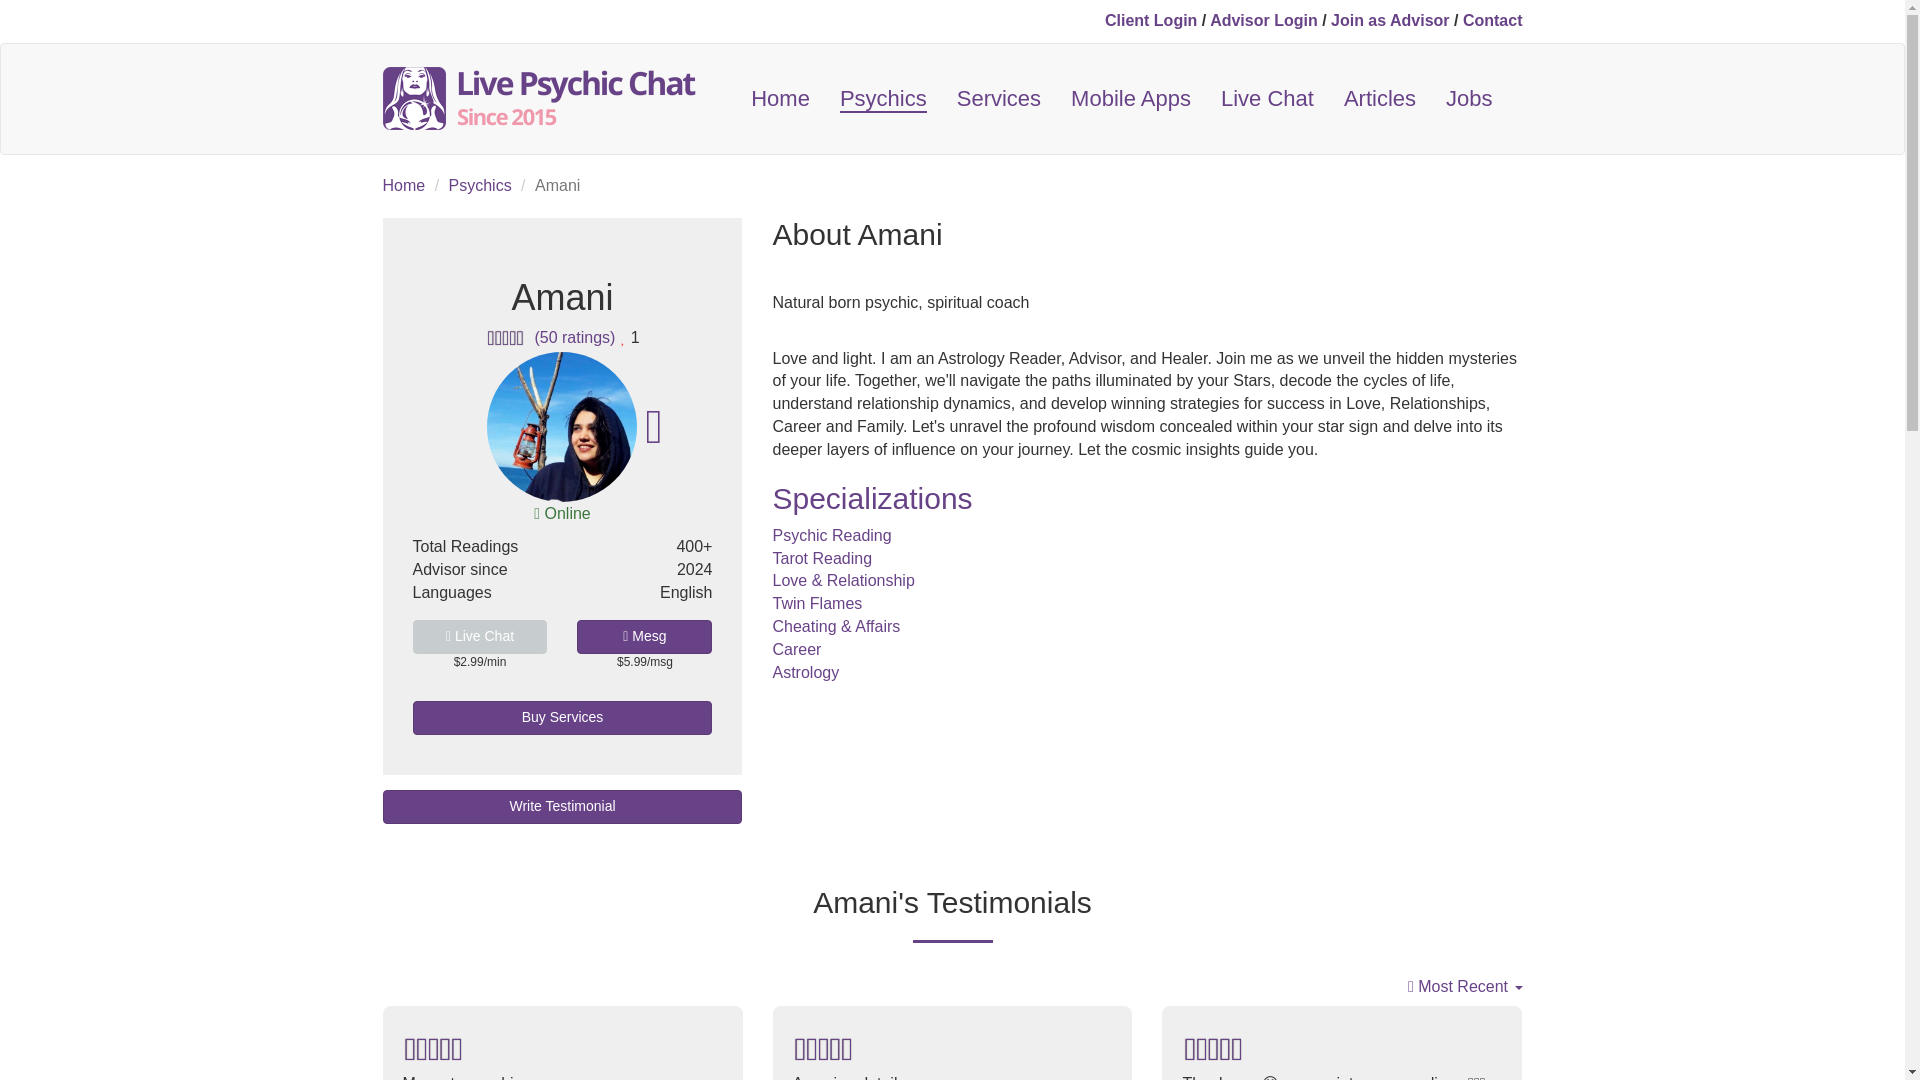 The height and width of the screenshot is (1080, 1920). What do you see at coordinates (1492, 20) in the screenshot?
I see `Contact` at bounding box center [1492, 20].